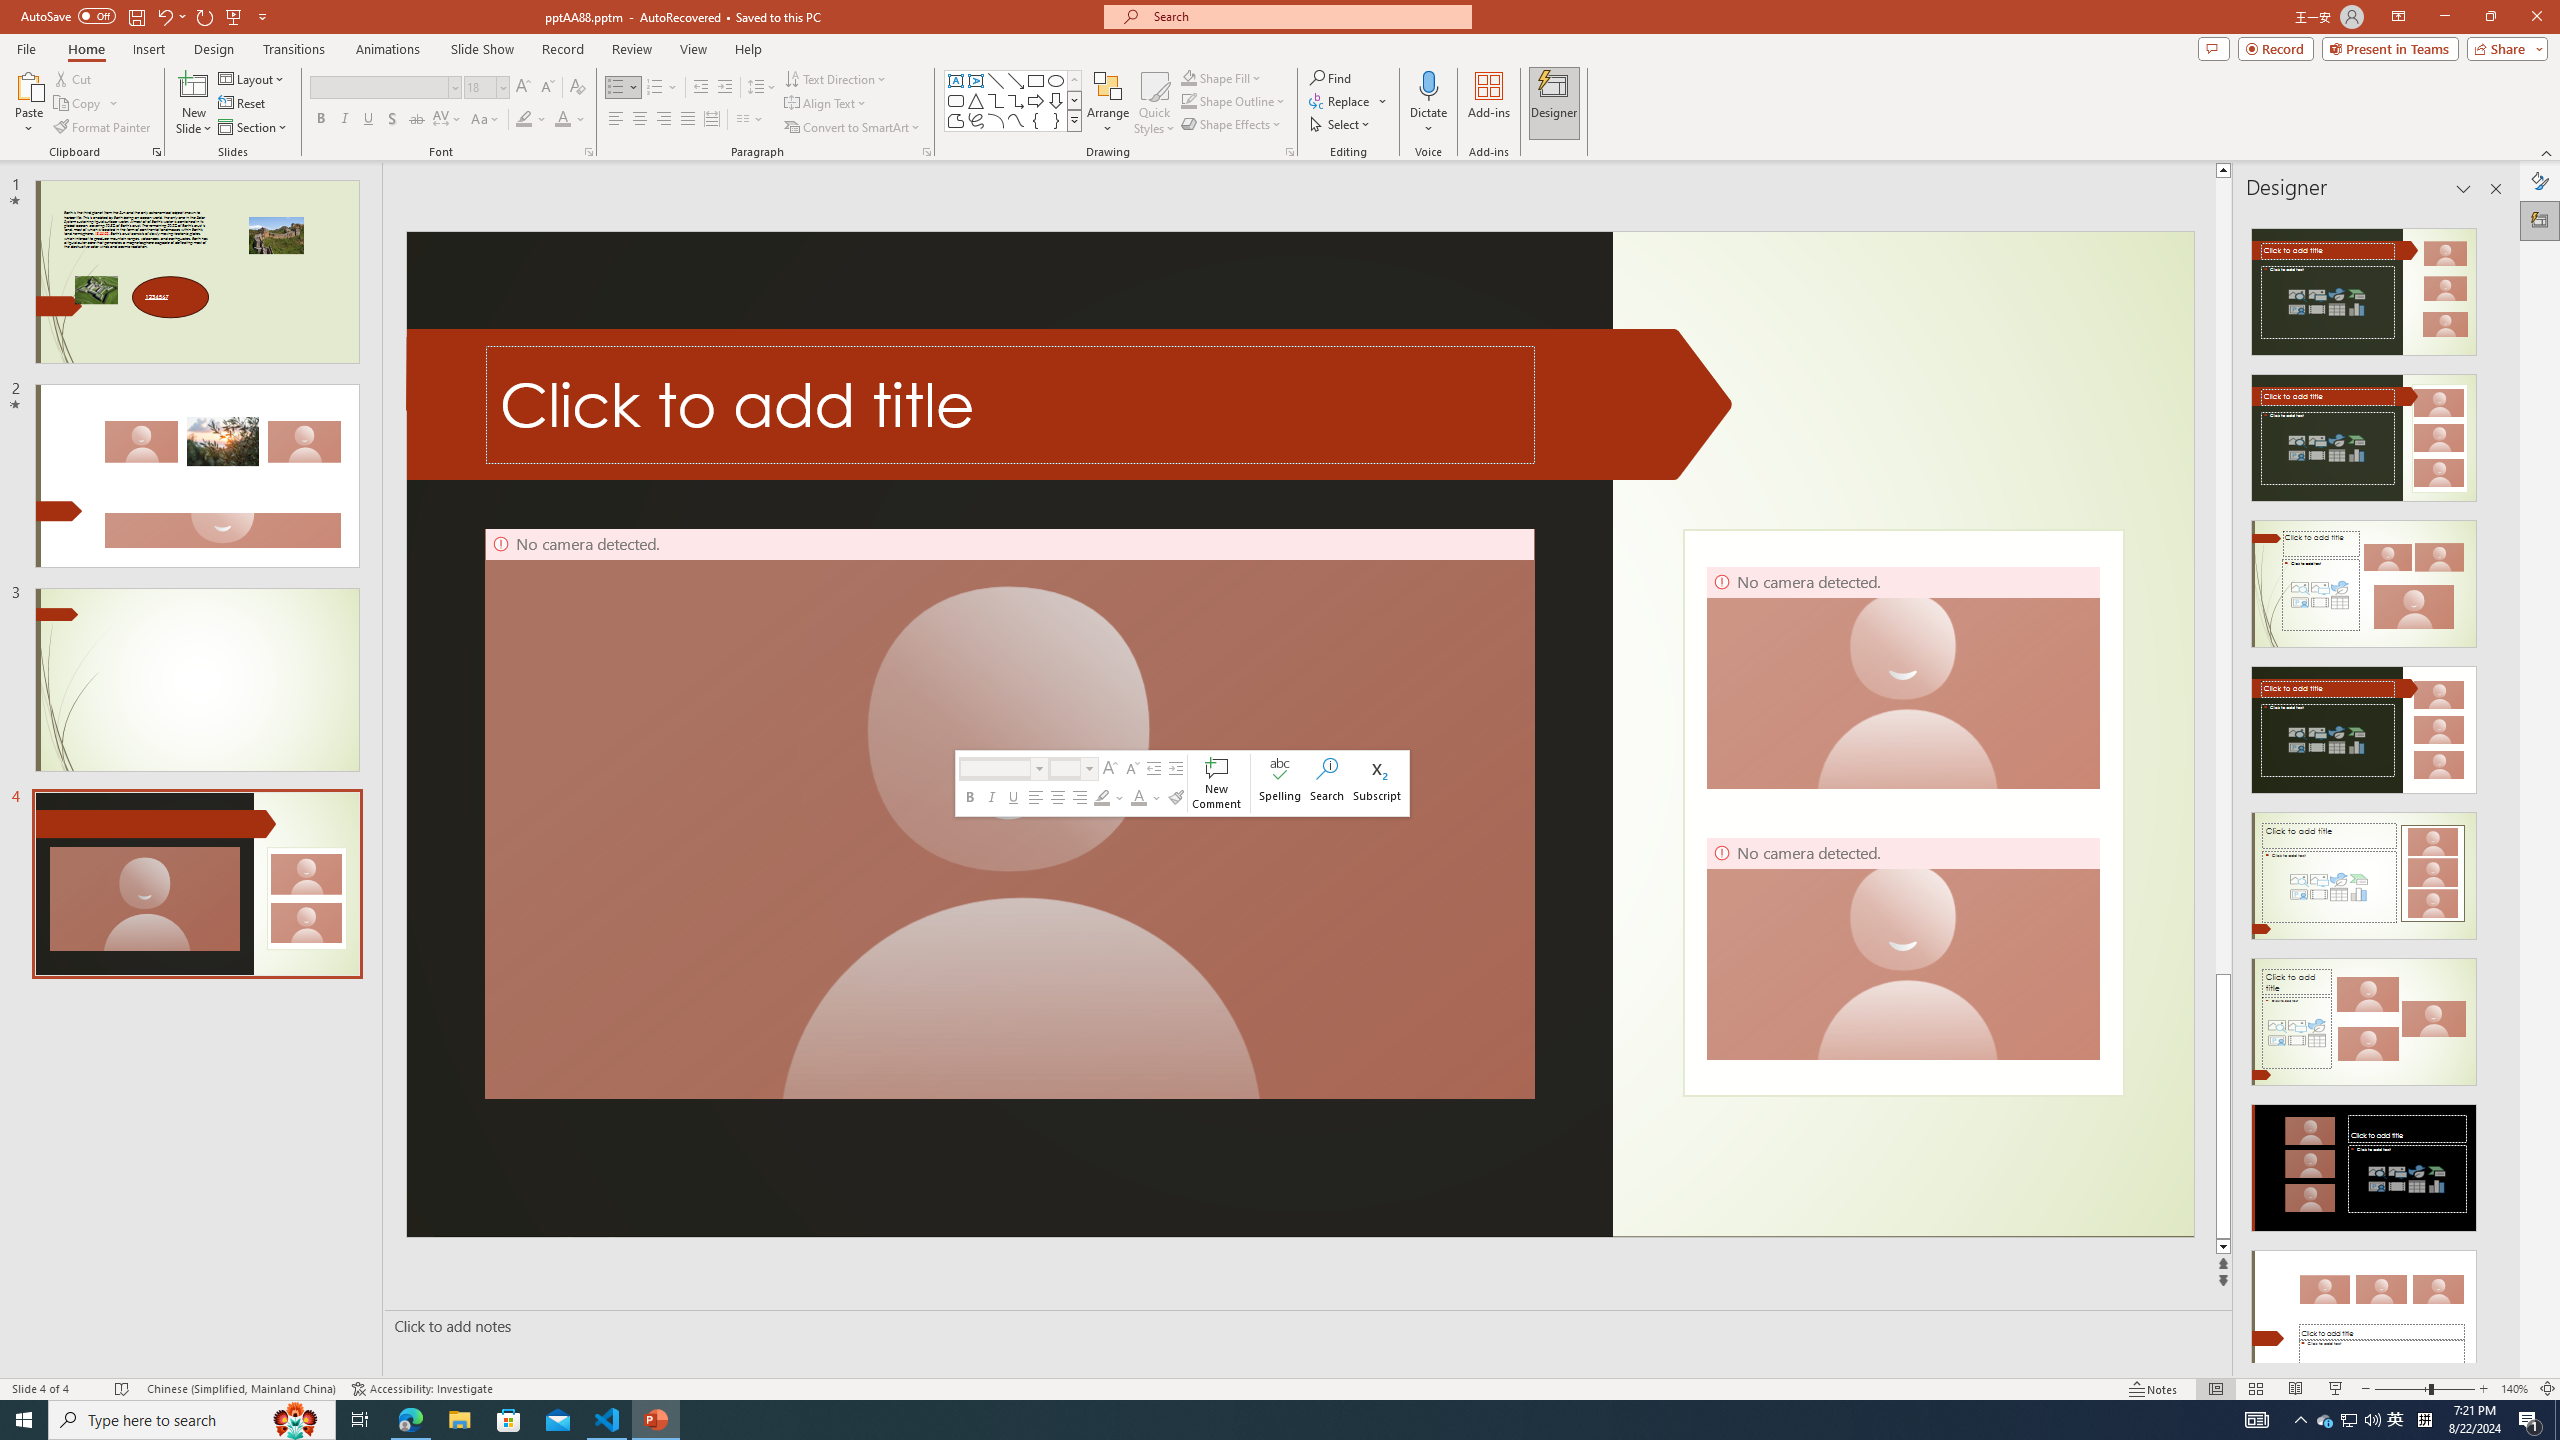 The width and height of the screenshot is (2560, 1440). What do you see at coordinates (686, 120) in the screenshot?
I see `Justify` at bounding box center [686, 120].